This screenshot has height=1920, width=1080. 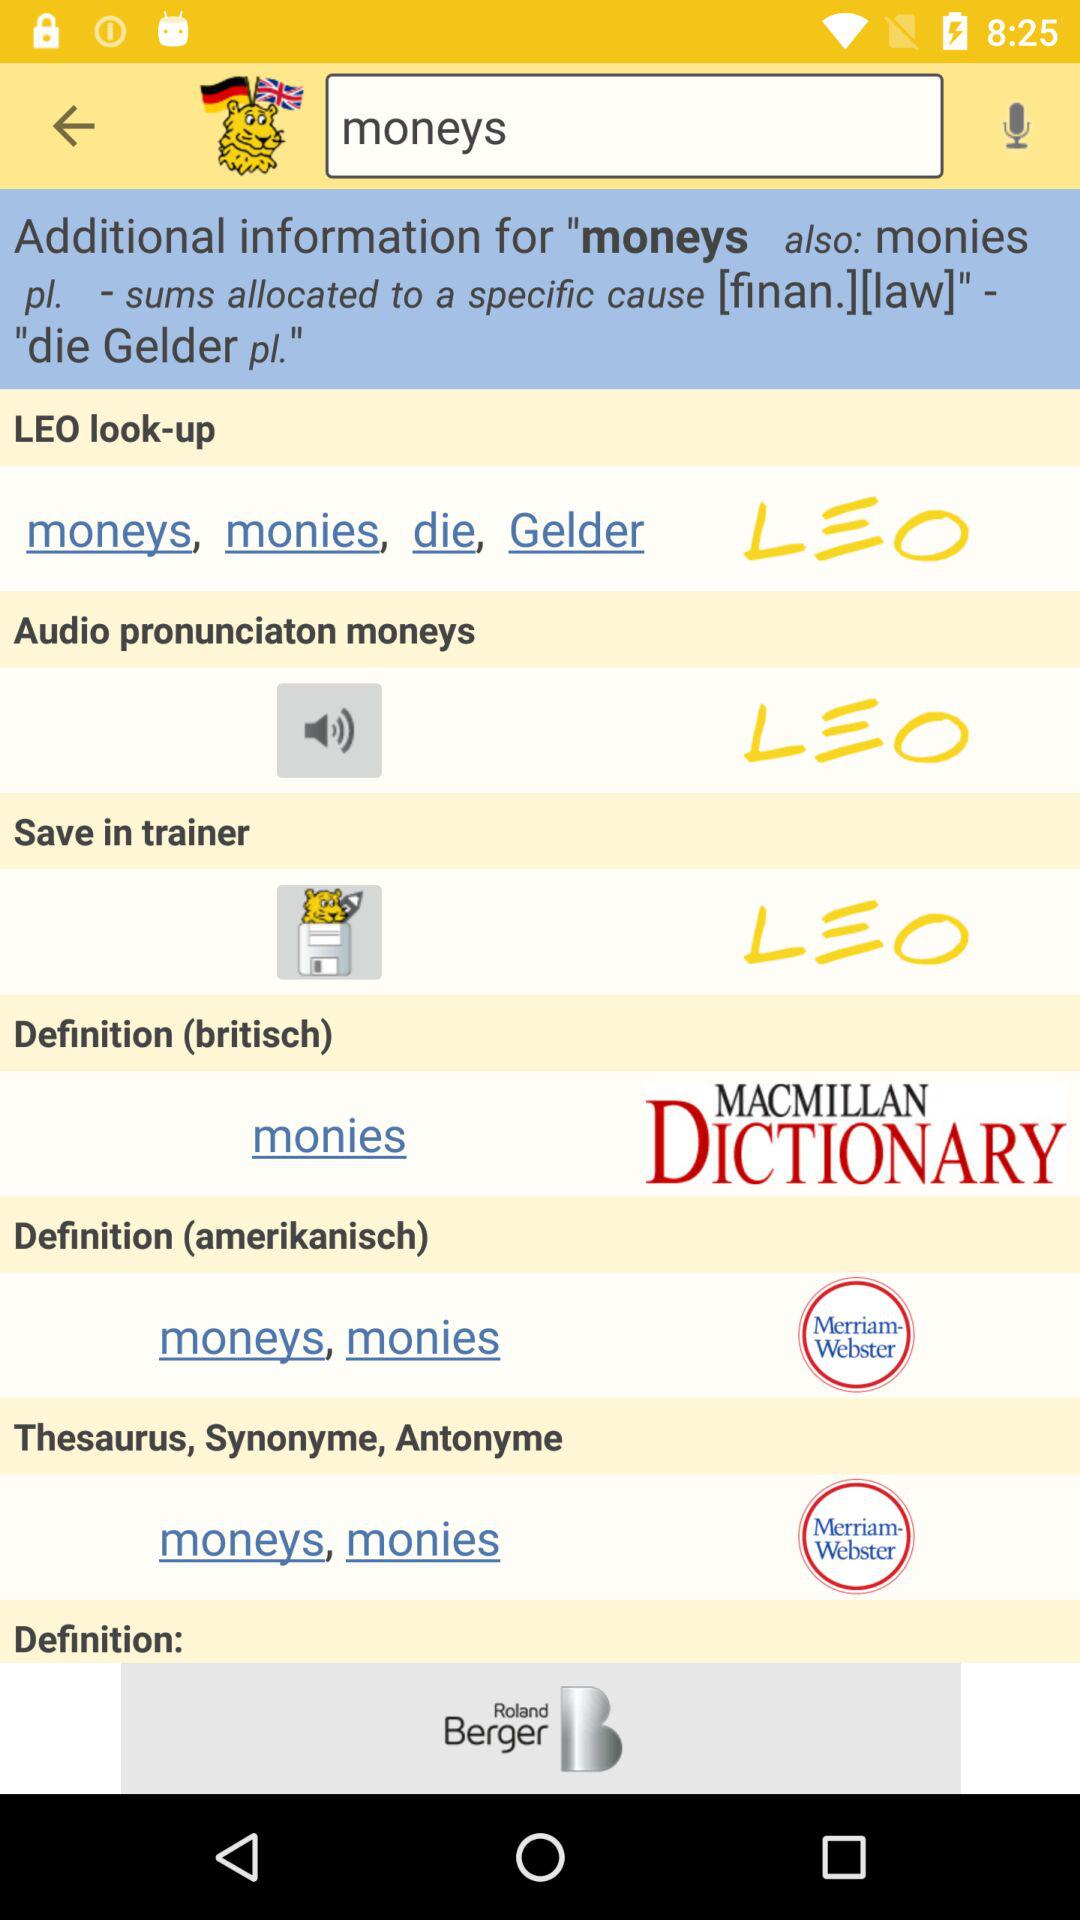 What do you see at coordinates (252, 126) in the screenshot?
I see `see the options` at bounding box center [252, 126].